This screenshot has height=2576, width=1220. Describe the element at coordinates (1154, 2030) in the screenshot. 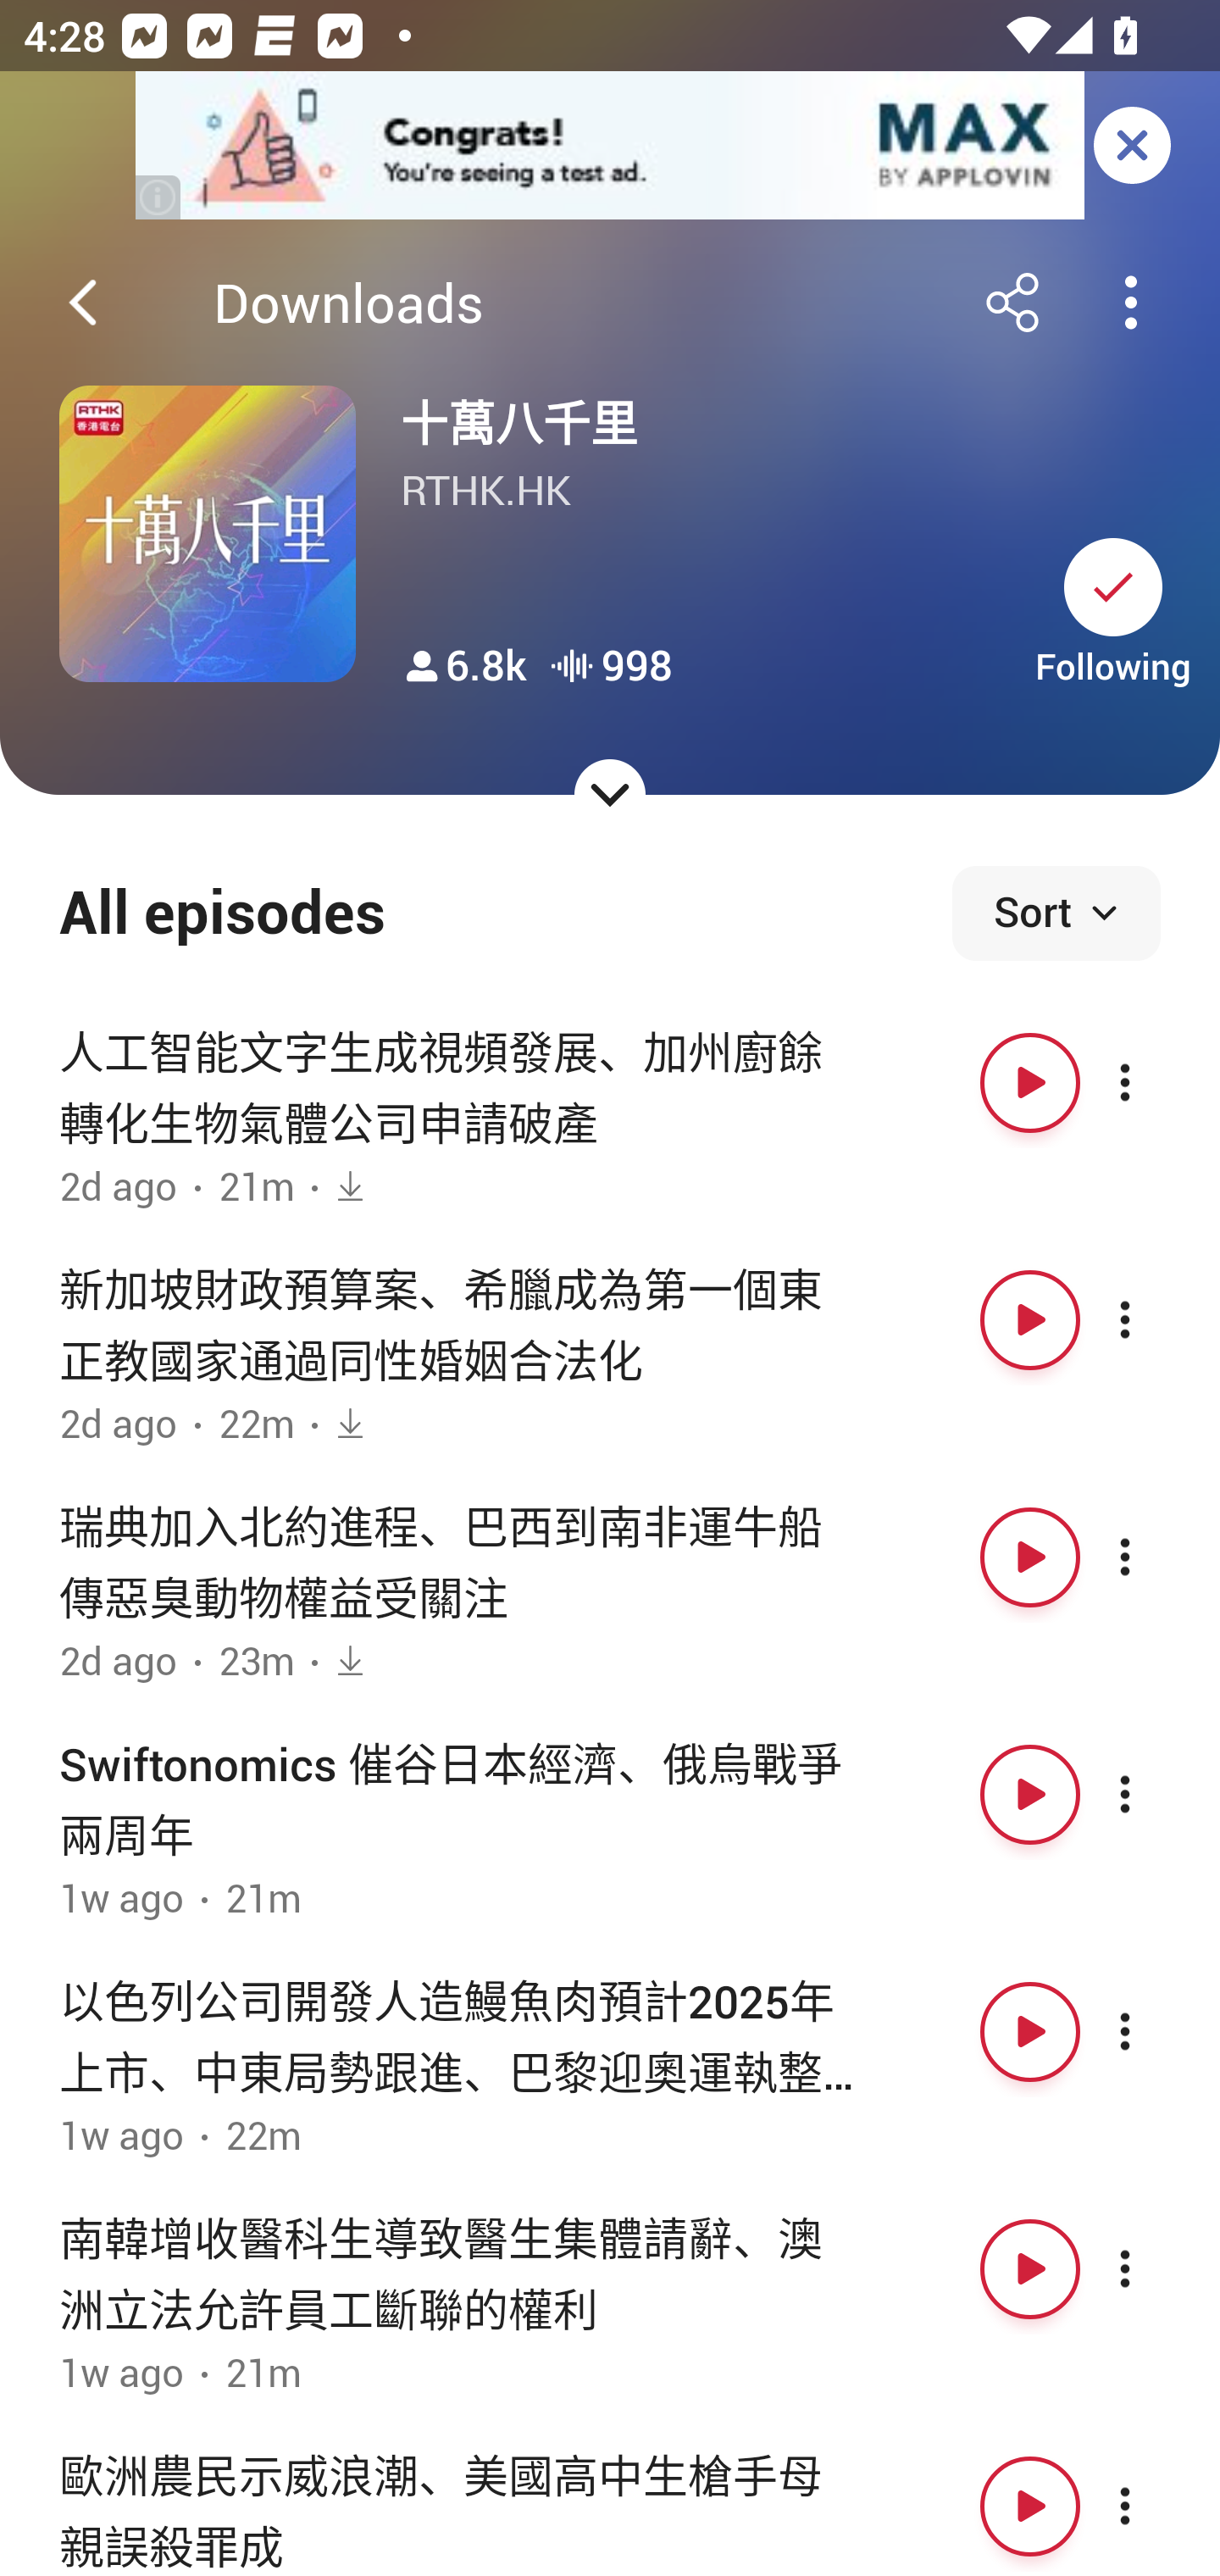

I see `More options` at that location.